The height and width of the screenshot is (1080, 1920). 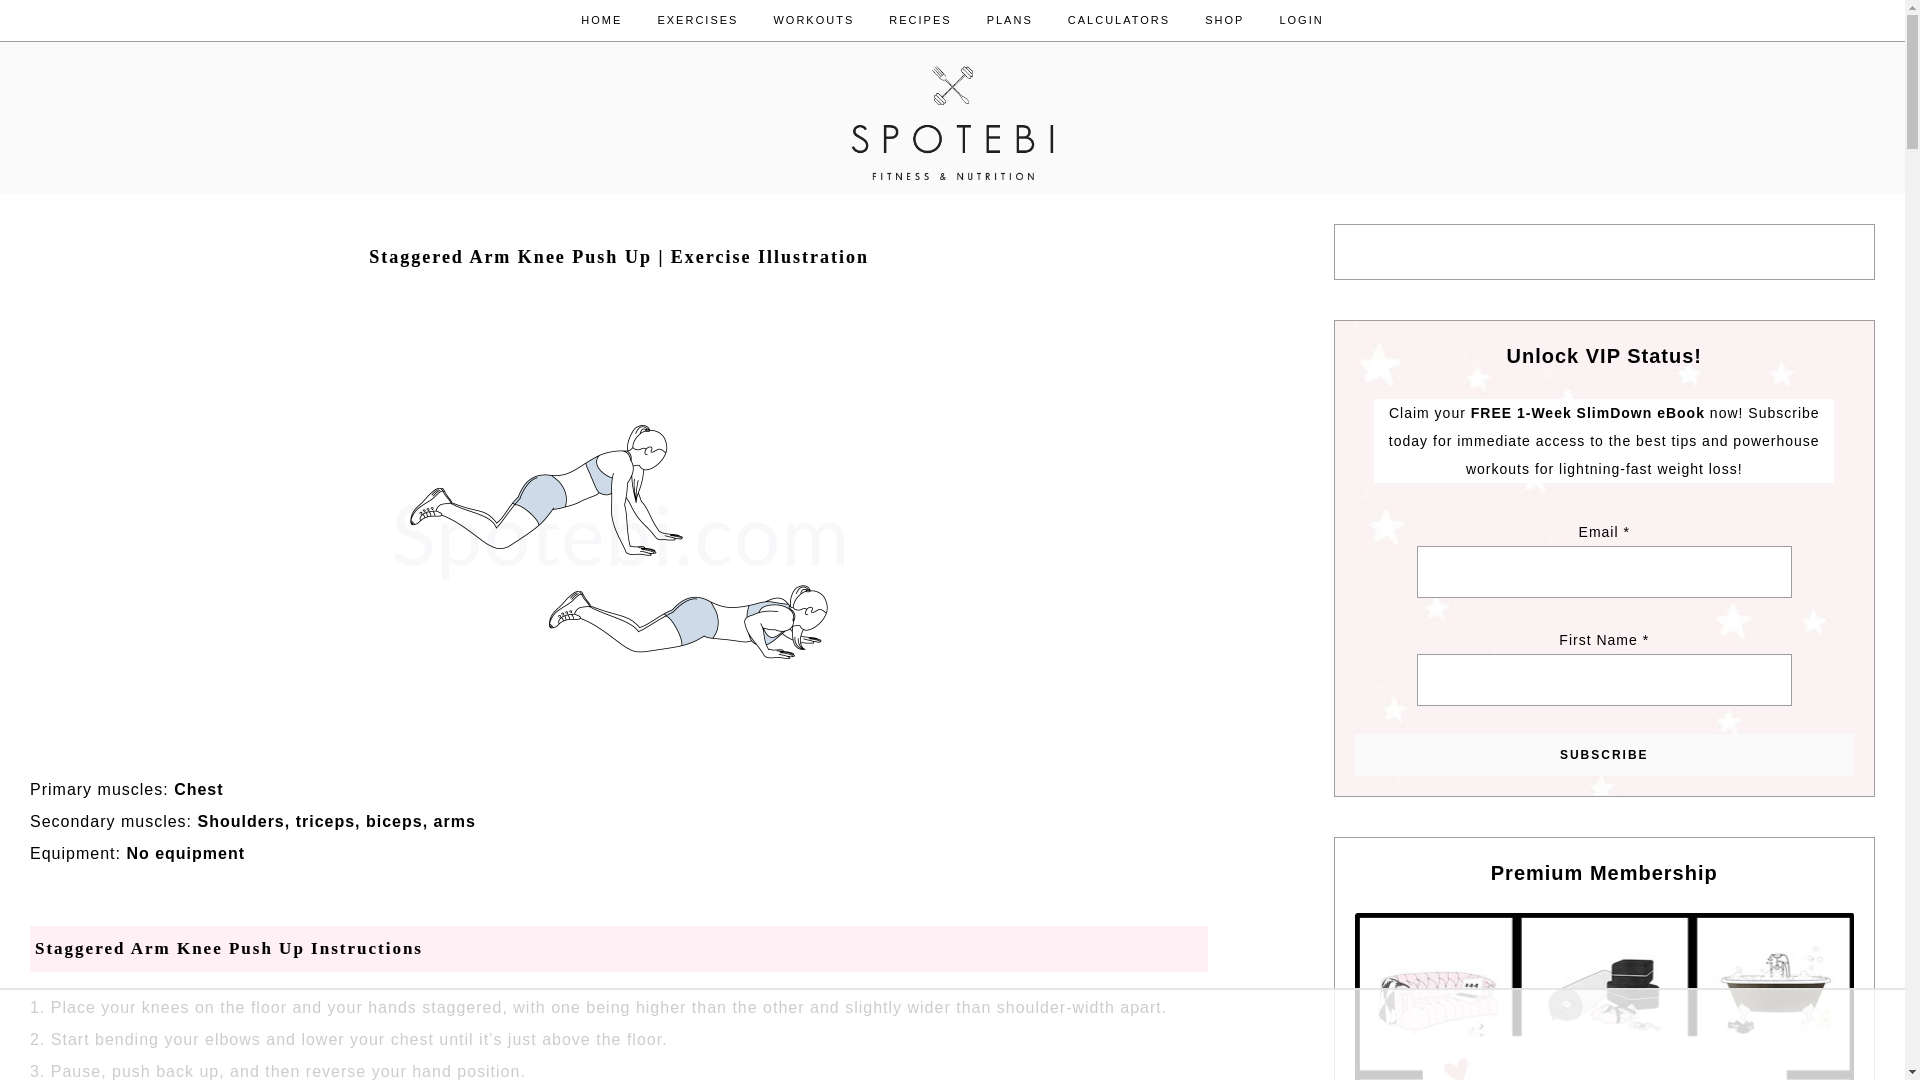 What do you see at coordinates (1300, 20) in the screenshot?
I see `LOGIN` at bounding box center [1300, 20].